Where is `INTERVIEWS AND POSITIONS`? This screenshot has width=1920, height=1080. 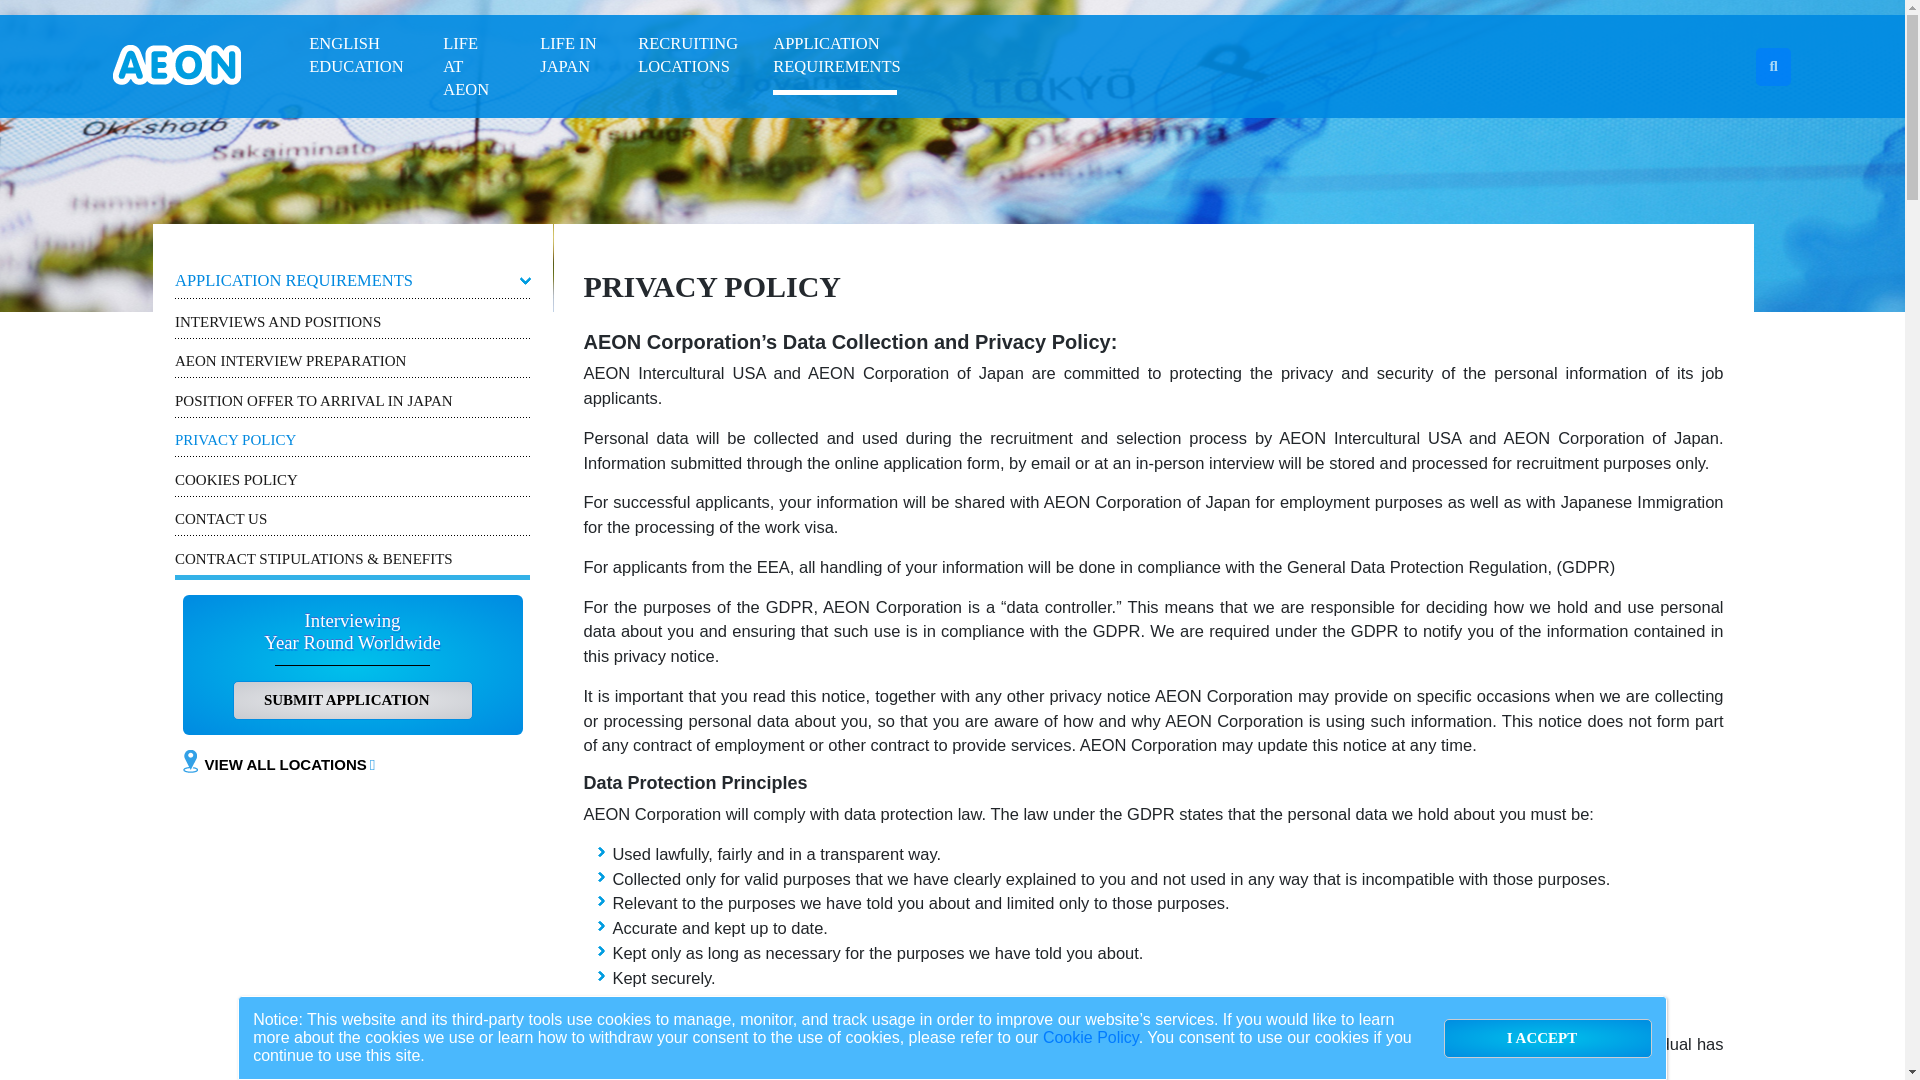
INTERVIEWS AND POSITIONS is located at coordinates (352, 322).